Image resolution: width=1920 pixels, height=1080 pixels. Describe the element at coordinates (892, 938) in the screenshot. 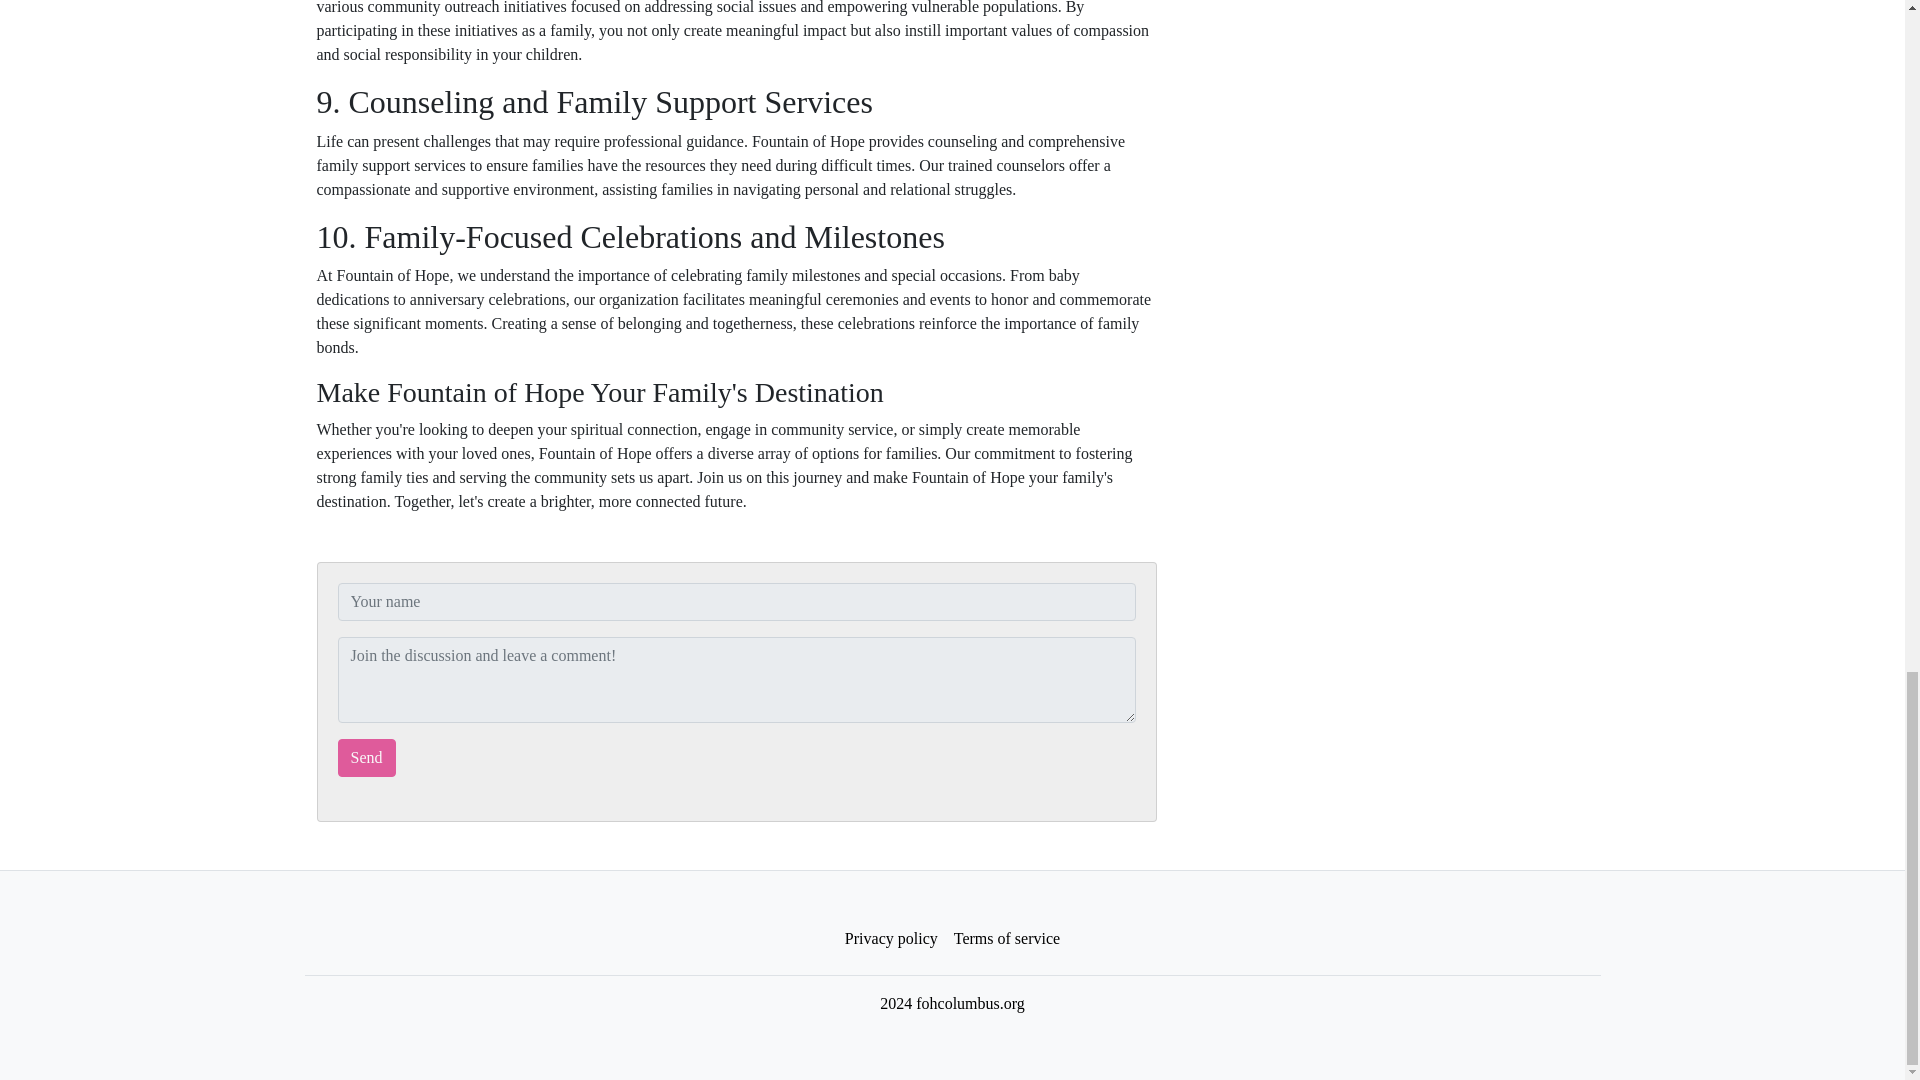

I see `Privacy policy` at that location.